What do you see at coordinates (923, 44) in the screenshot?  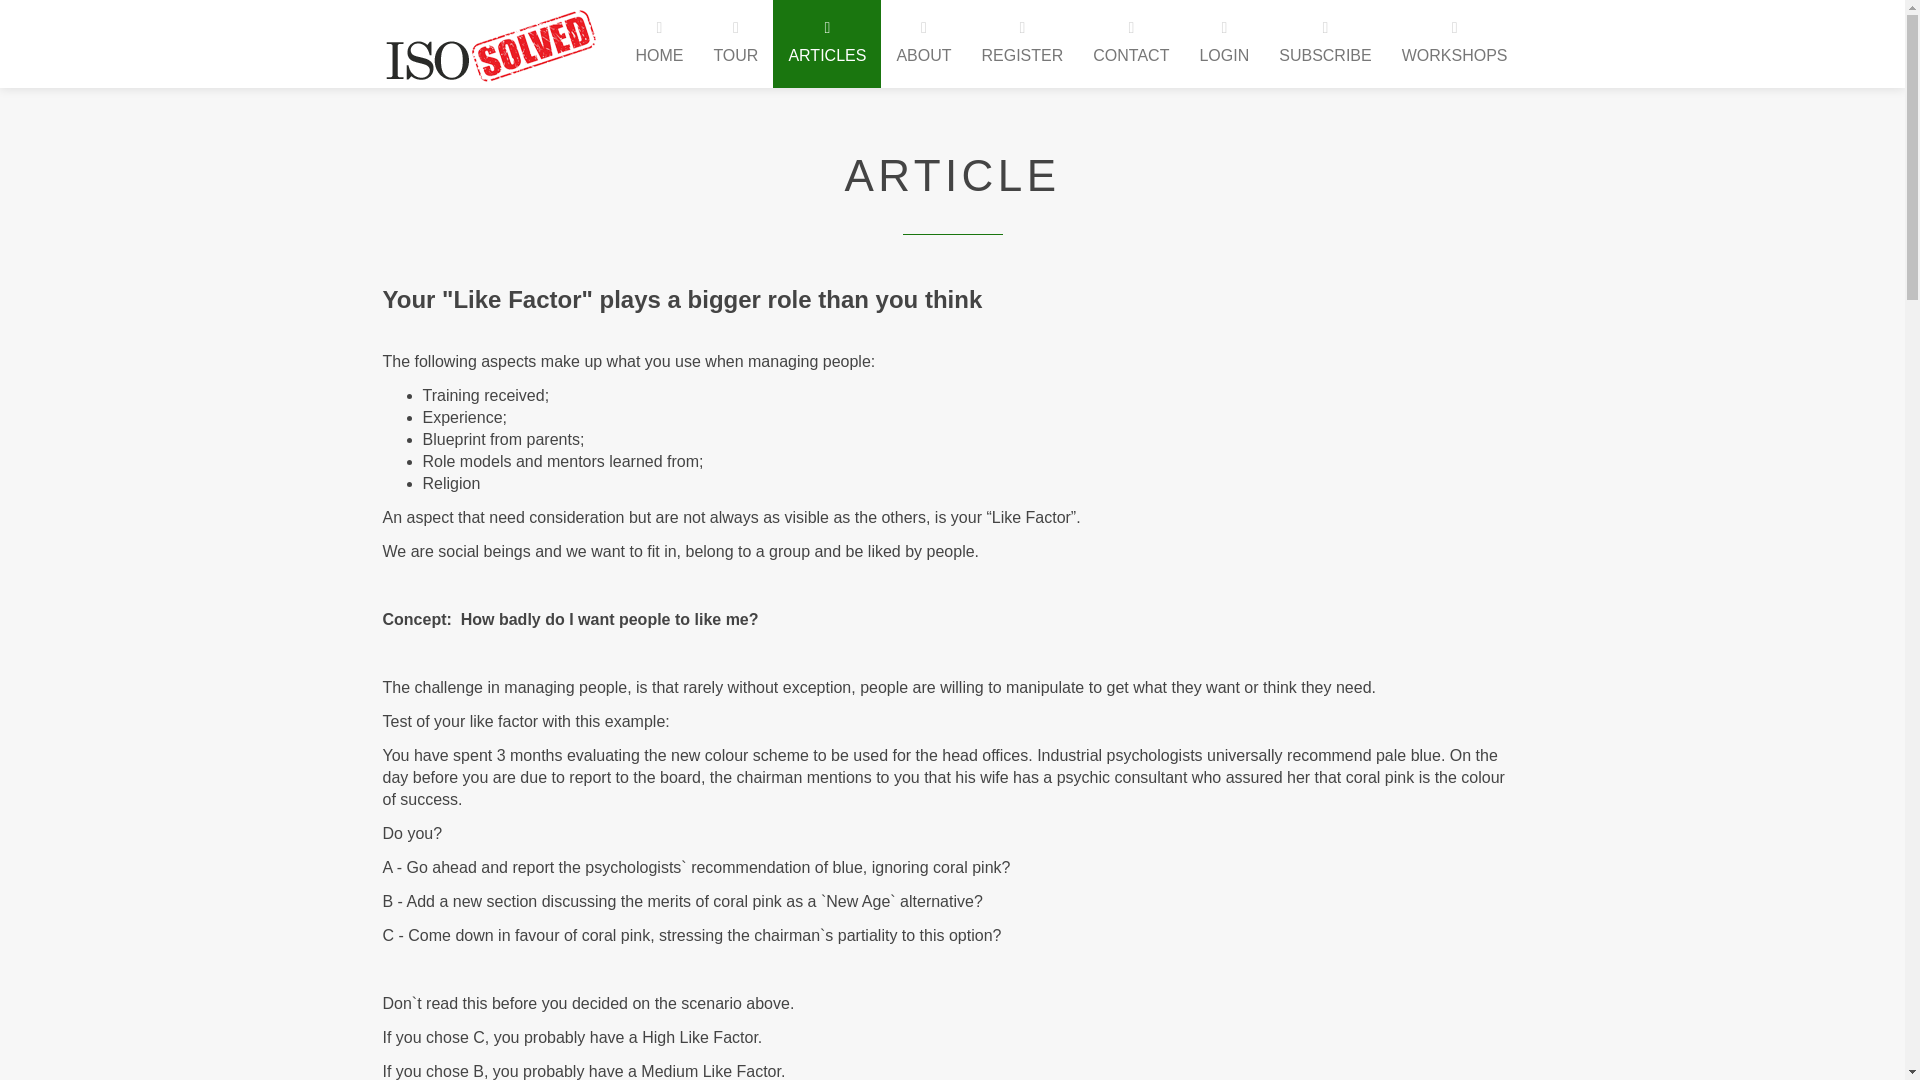 I see `ABOUT` at bounding box center [923, 44].